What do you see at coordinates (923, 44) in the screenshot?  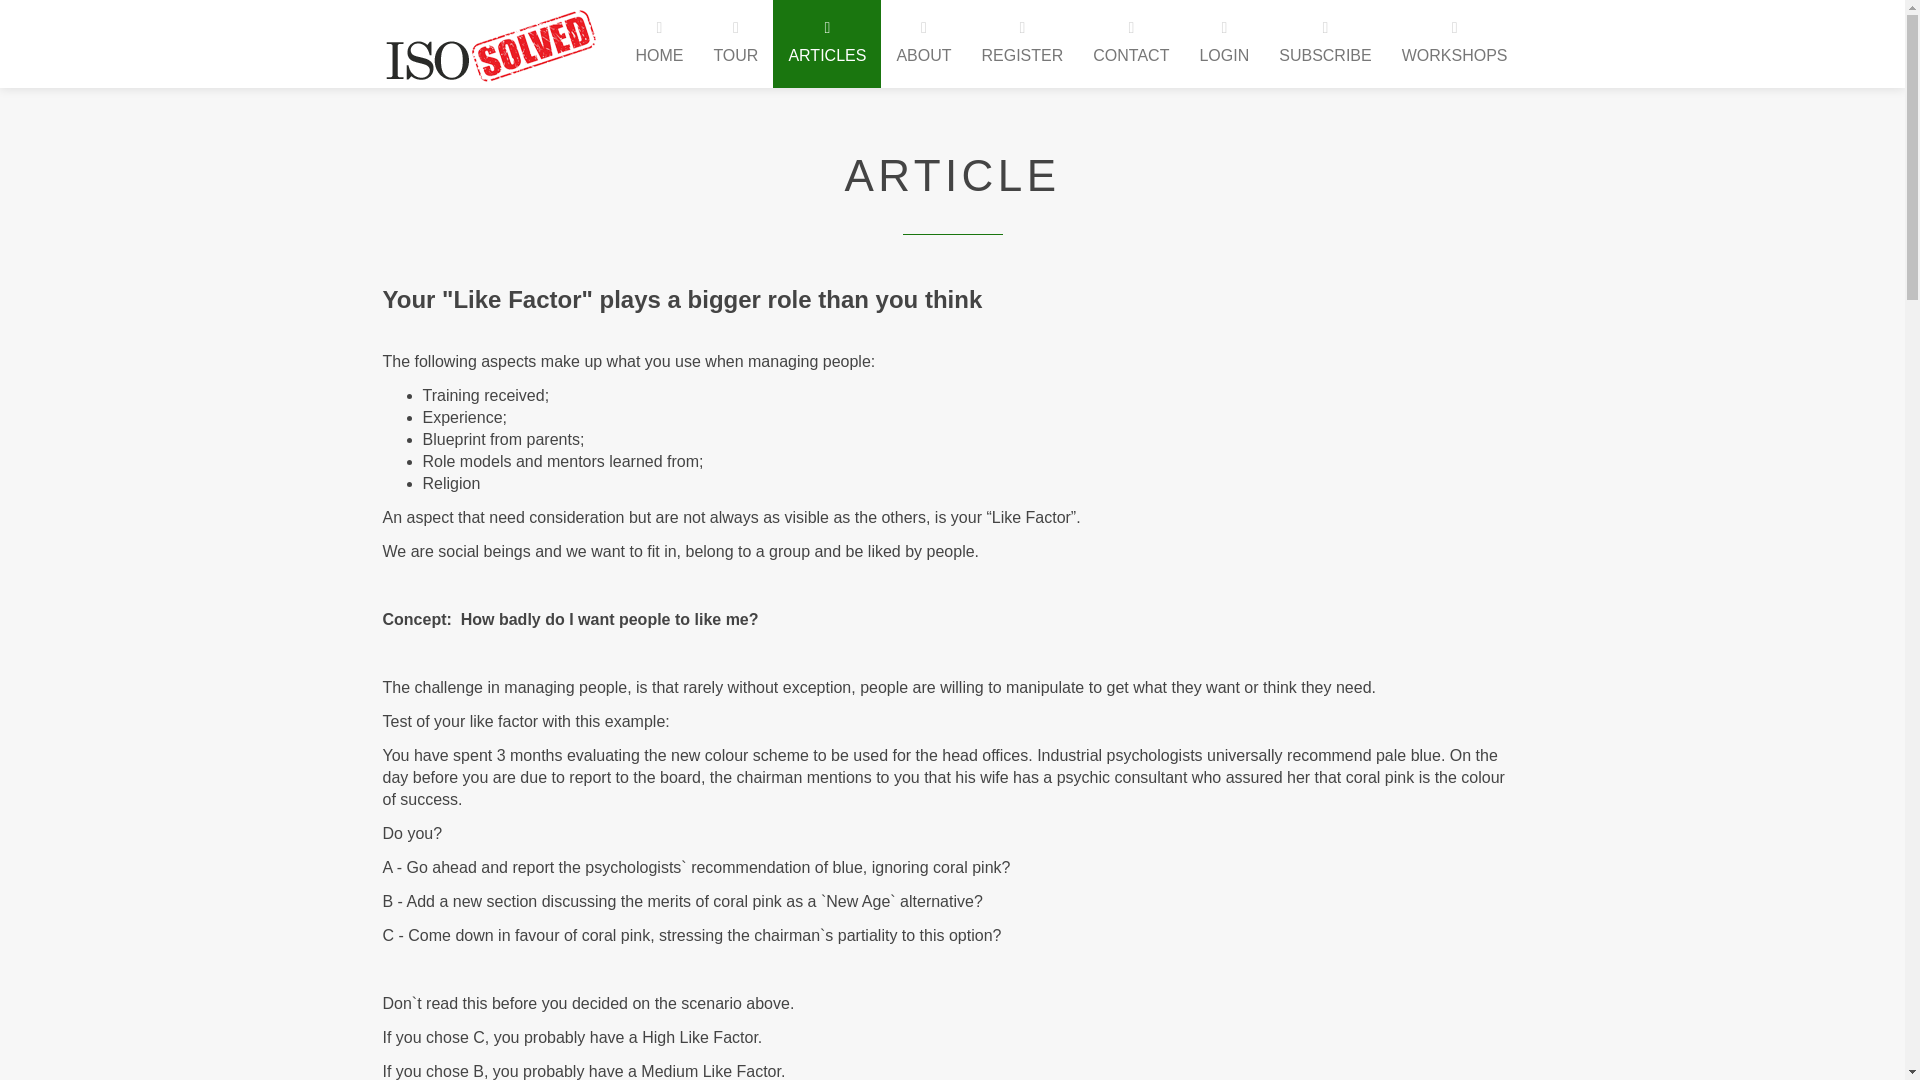 I see `ABOUT` at bounding box center [923, 44].